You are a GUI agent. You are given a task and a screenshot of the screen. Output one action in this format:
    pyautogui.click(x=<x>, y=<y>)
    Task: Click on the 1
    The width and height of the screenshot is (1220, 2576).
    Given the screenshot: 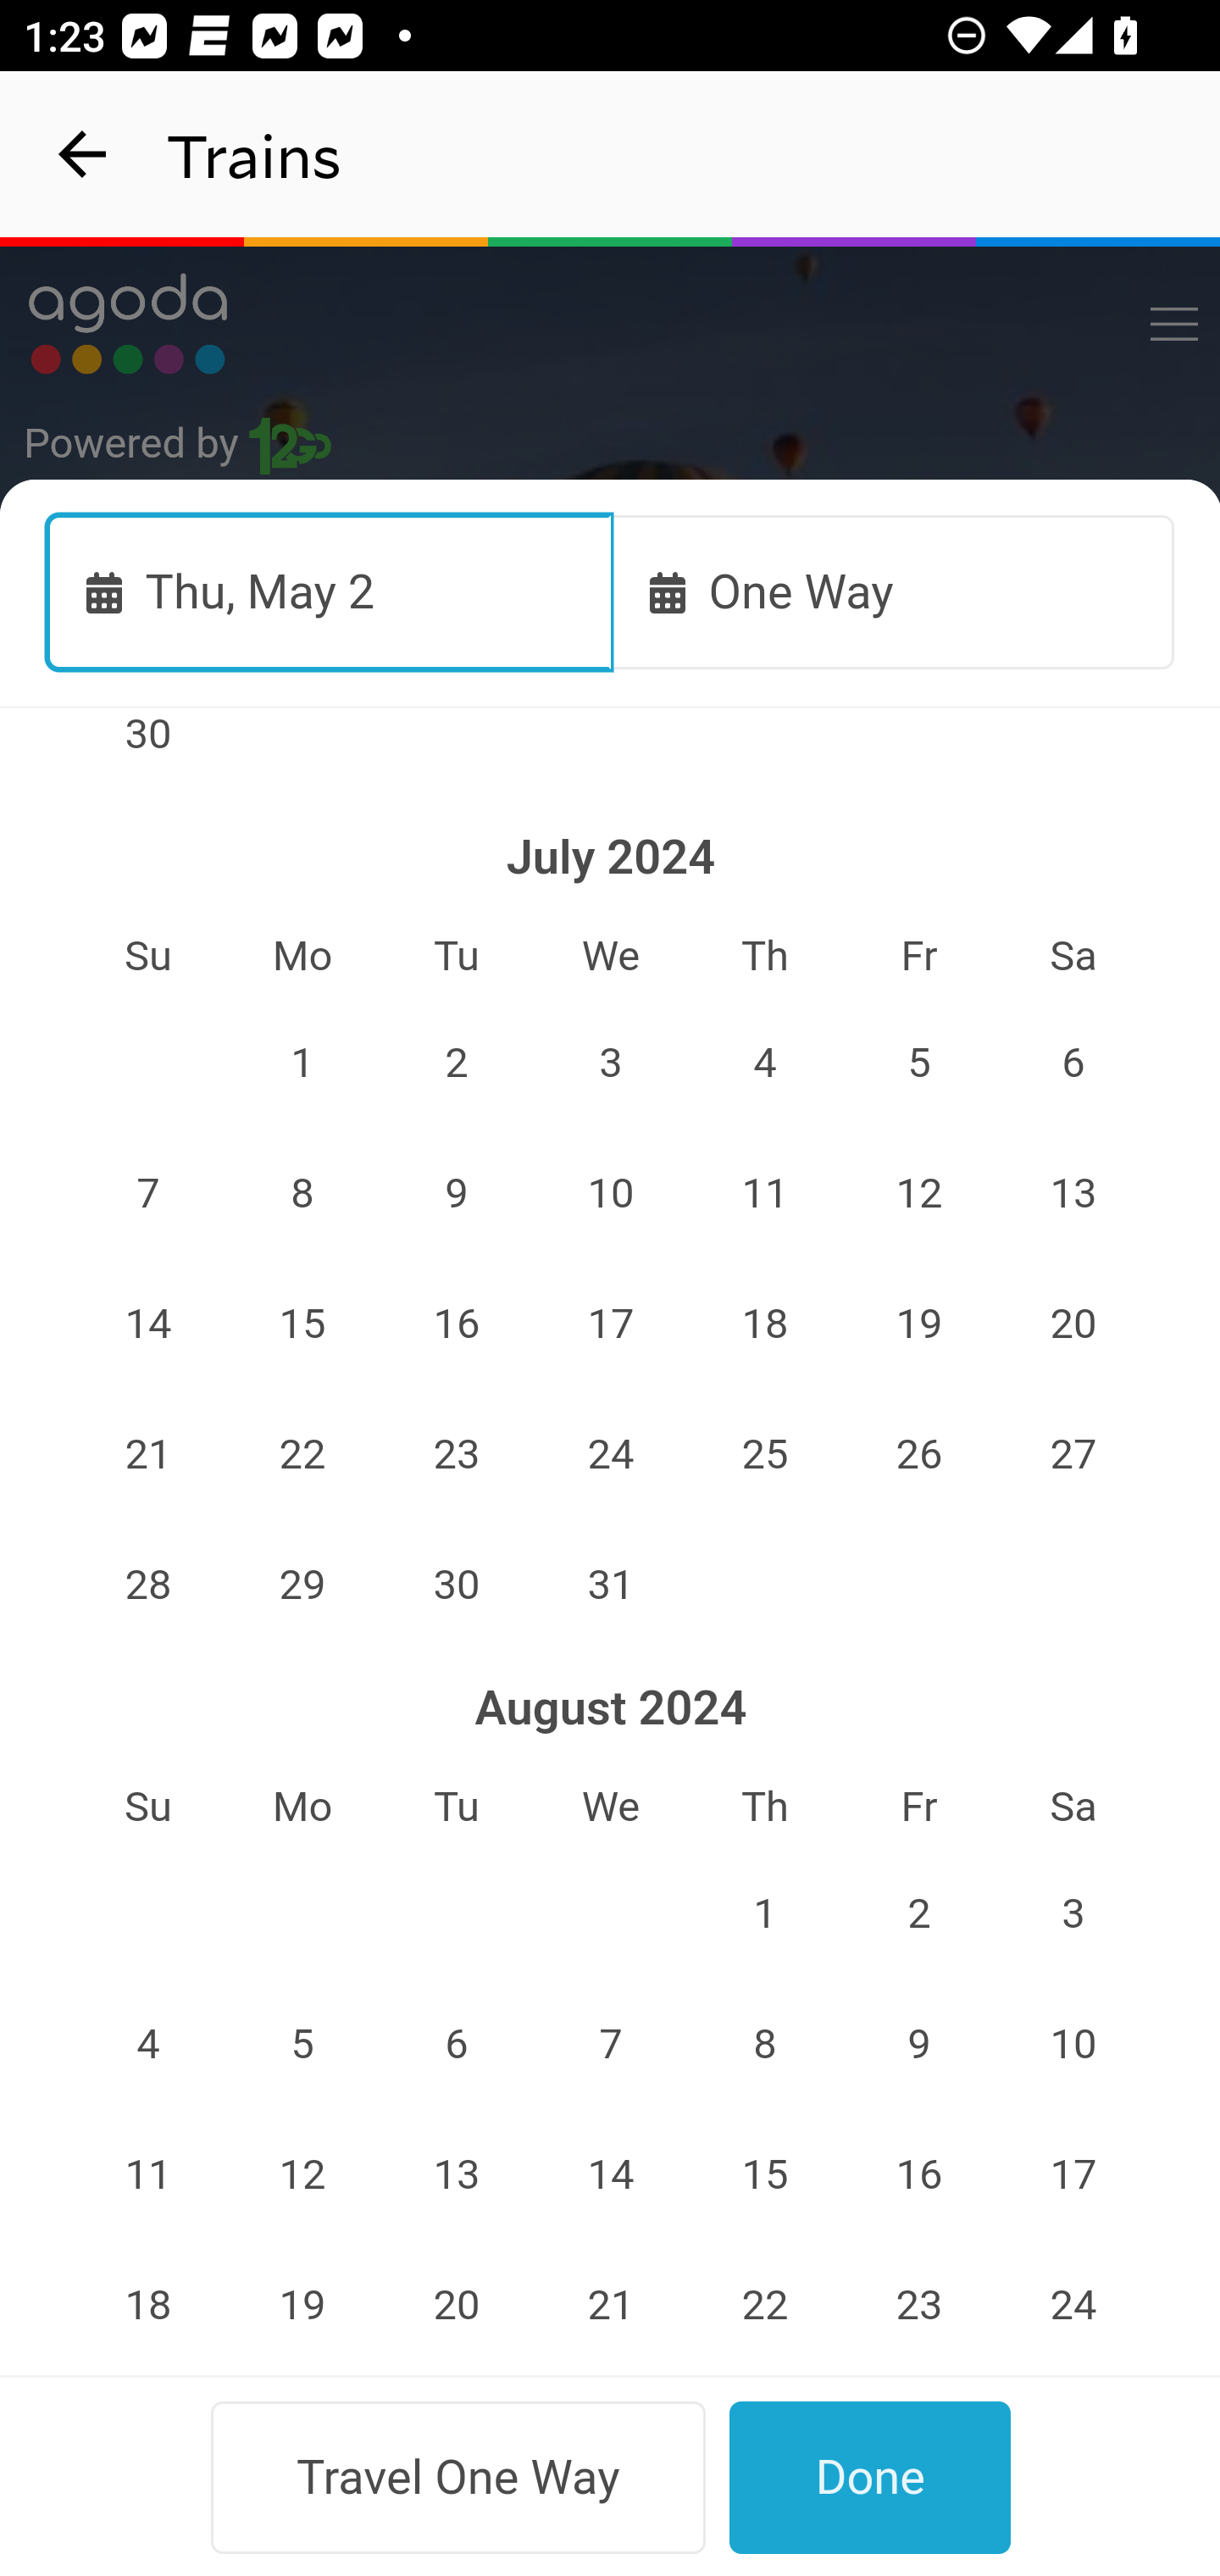 What is the action you would take?
    pyautogui.click(x=764, y=1913)
    